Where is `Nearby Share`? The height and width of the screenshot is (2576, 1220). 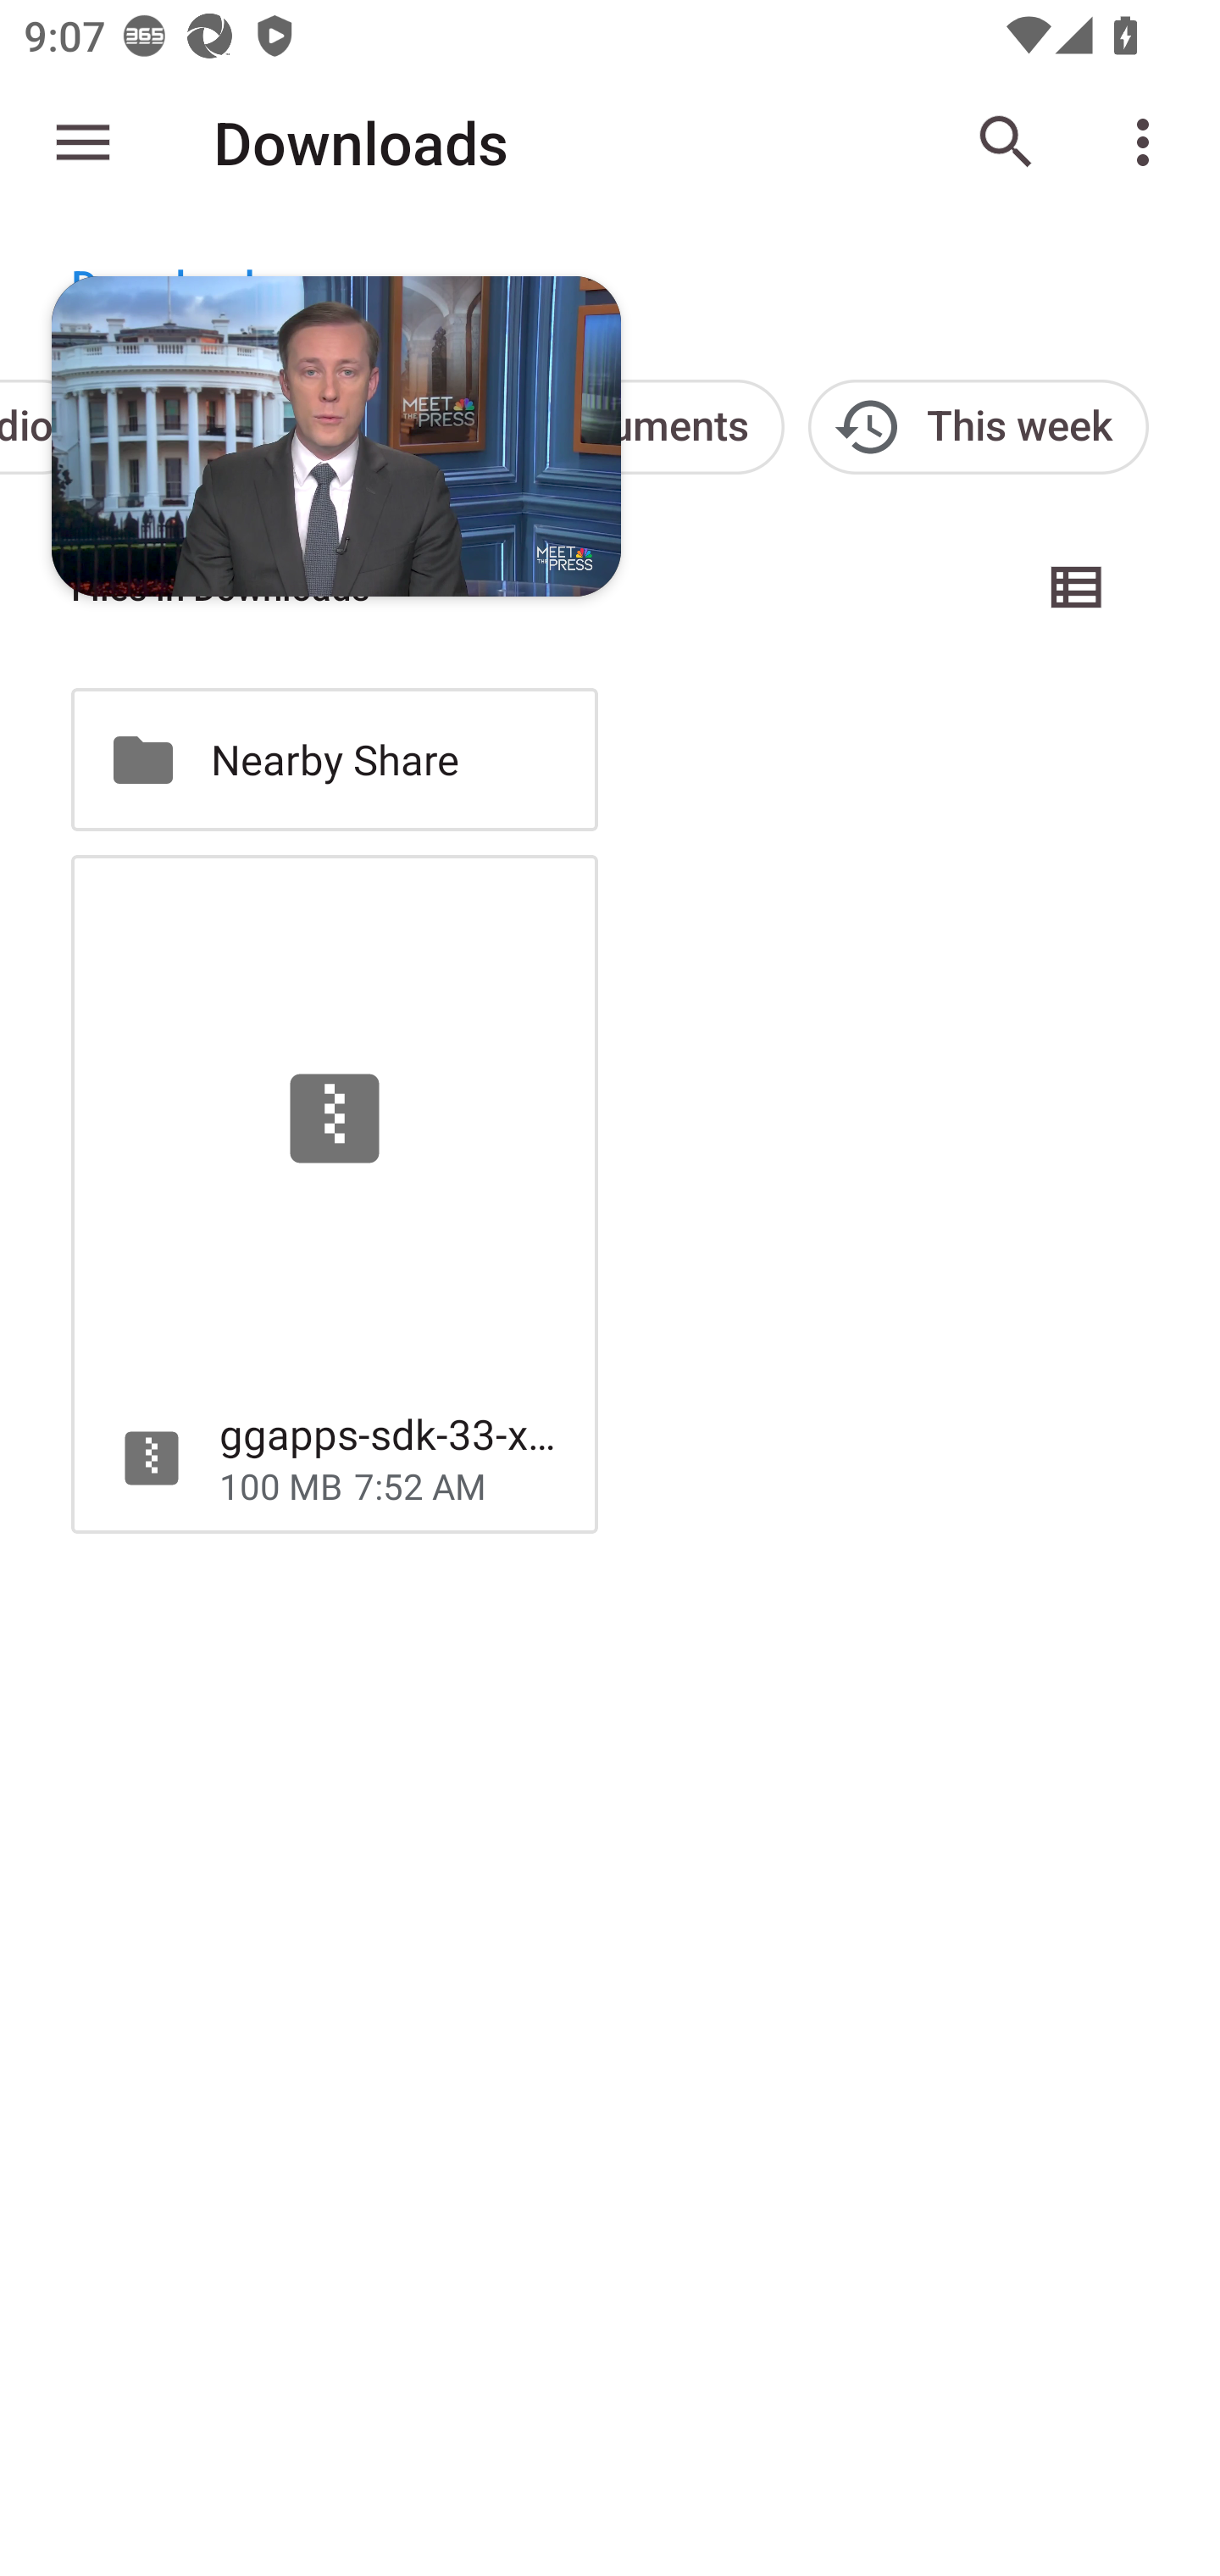
Nearby Share is located at coordinates (334, 759).